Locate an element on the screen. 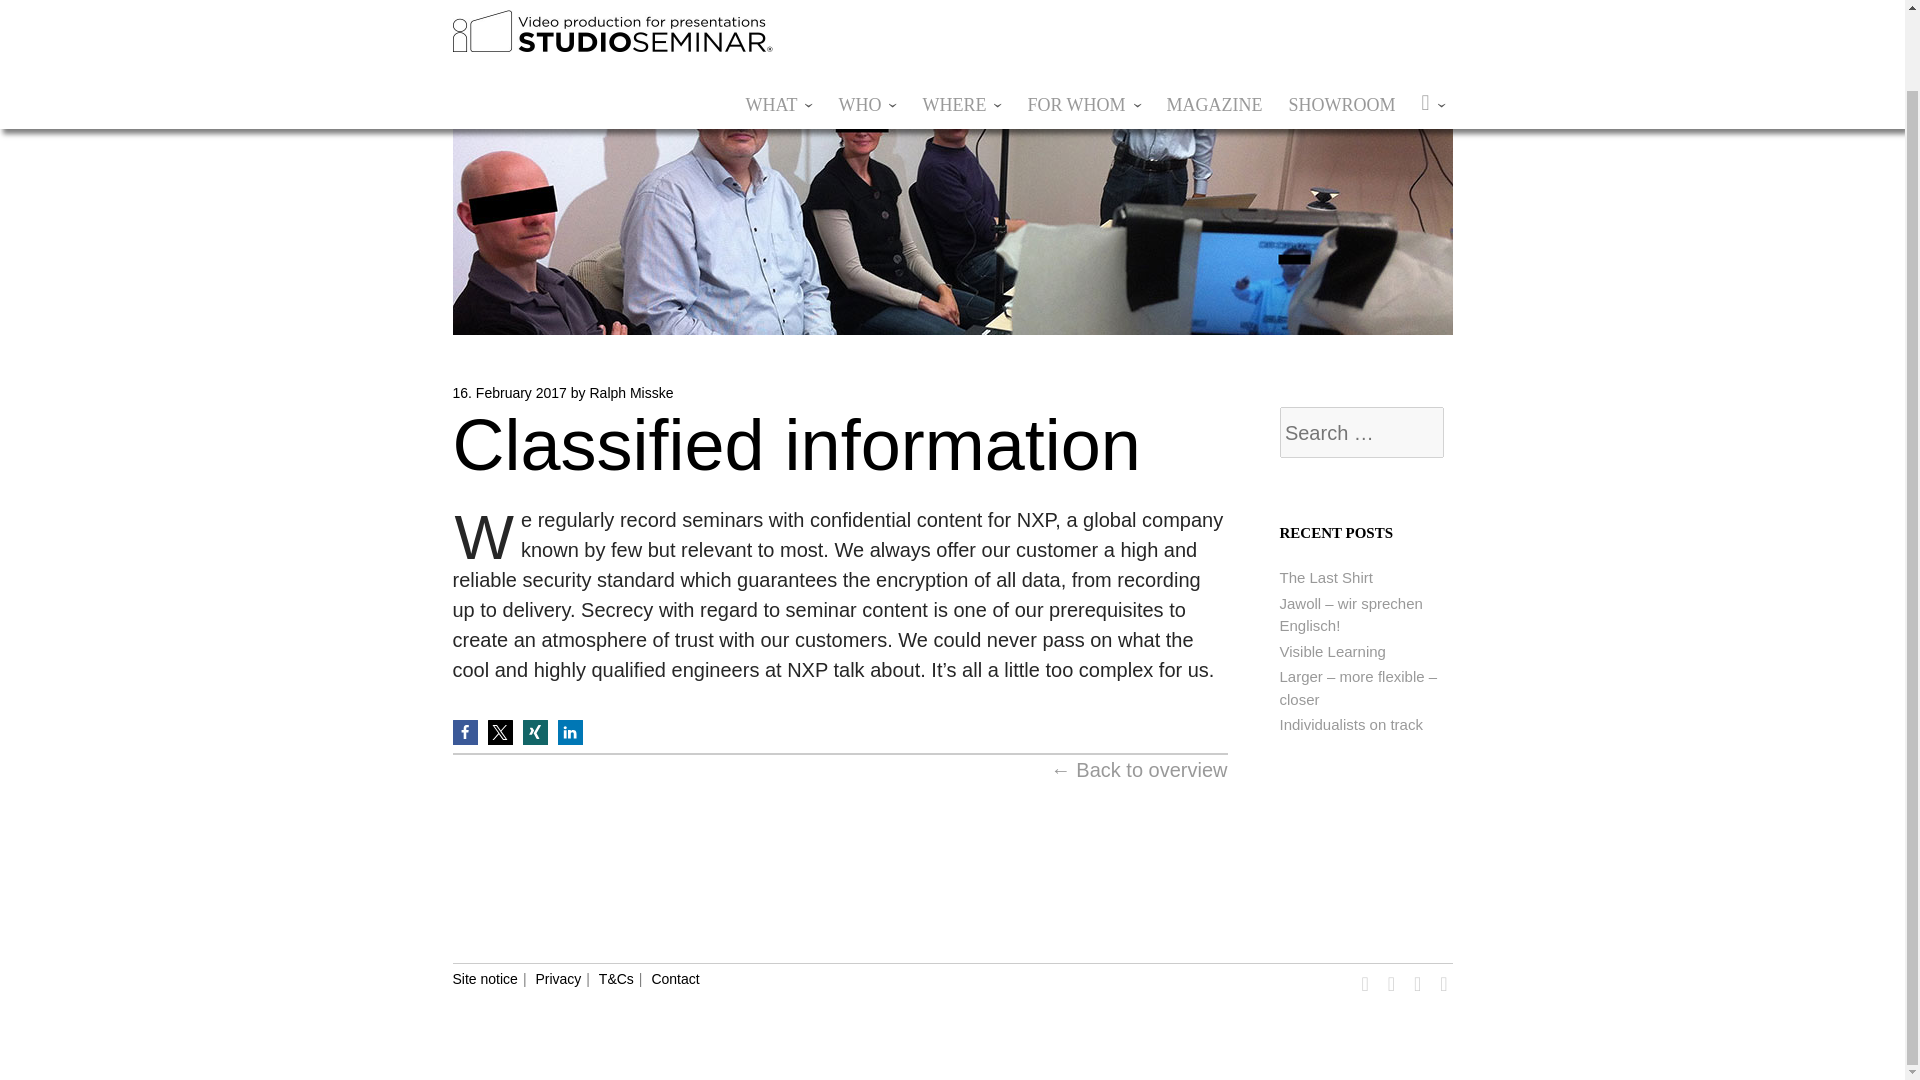 The image size is (1920, 1080). WHERE is located at coordinates (961, 22).